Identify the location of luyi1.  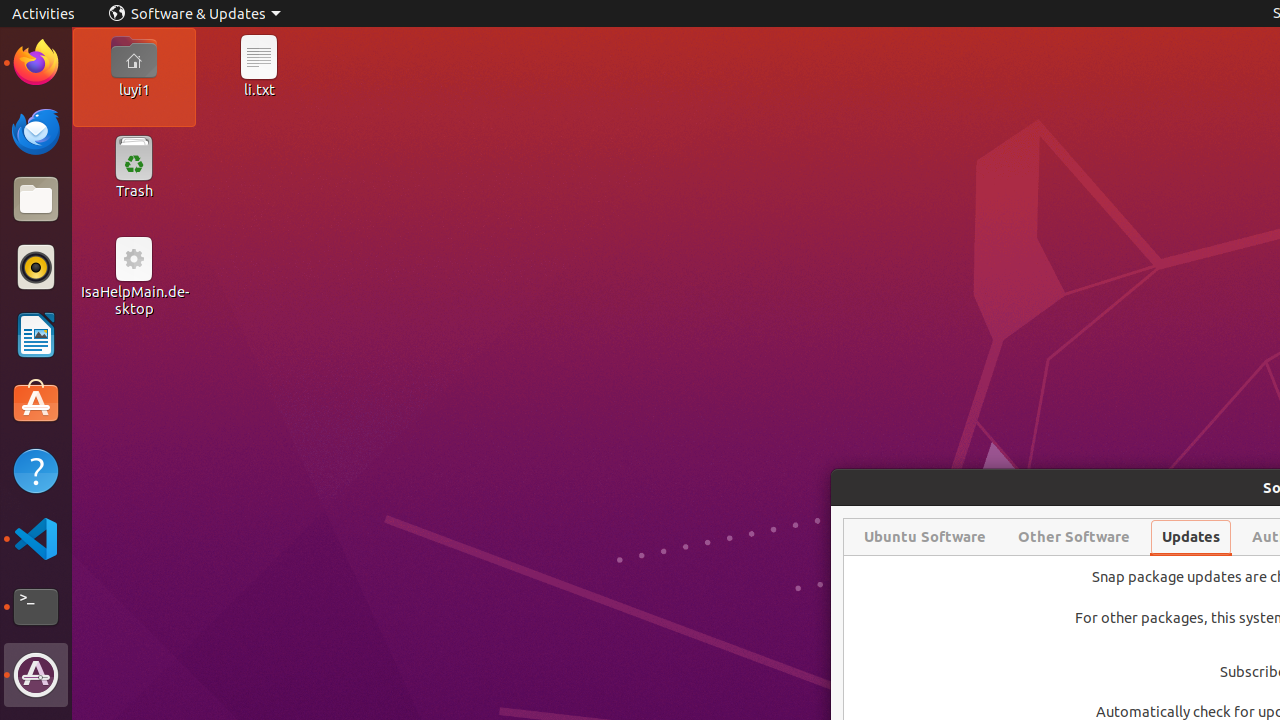
(134, 89).